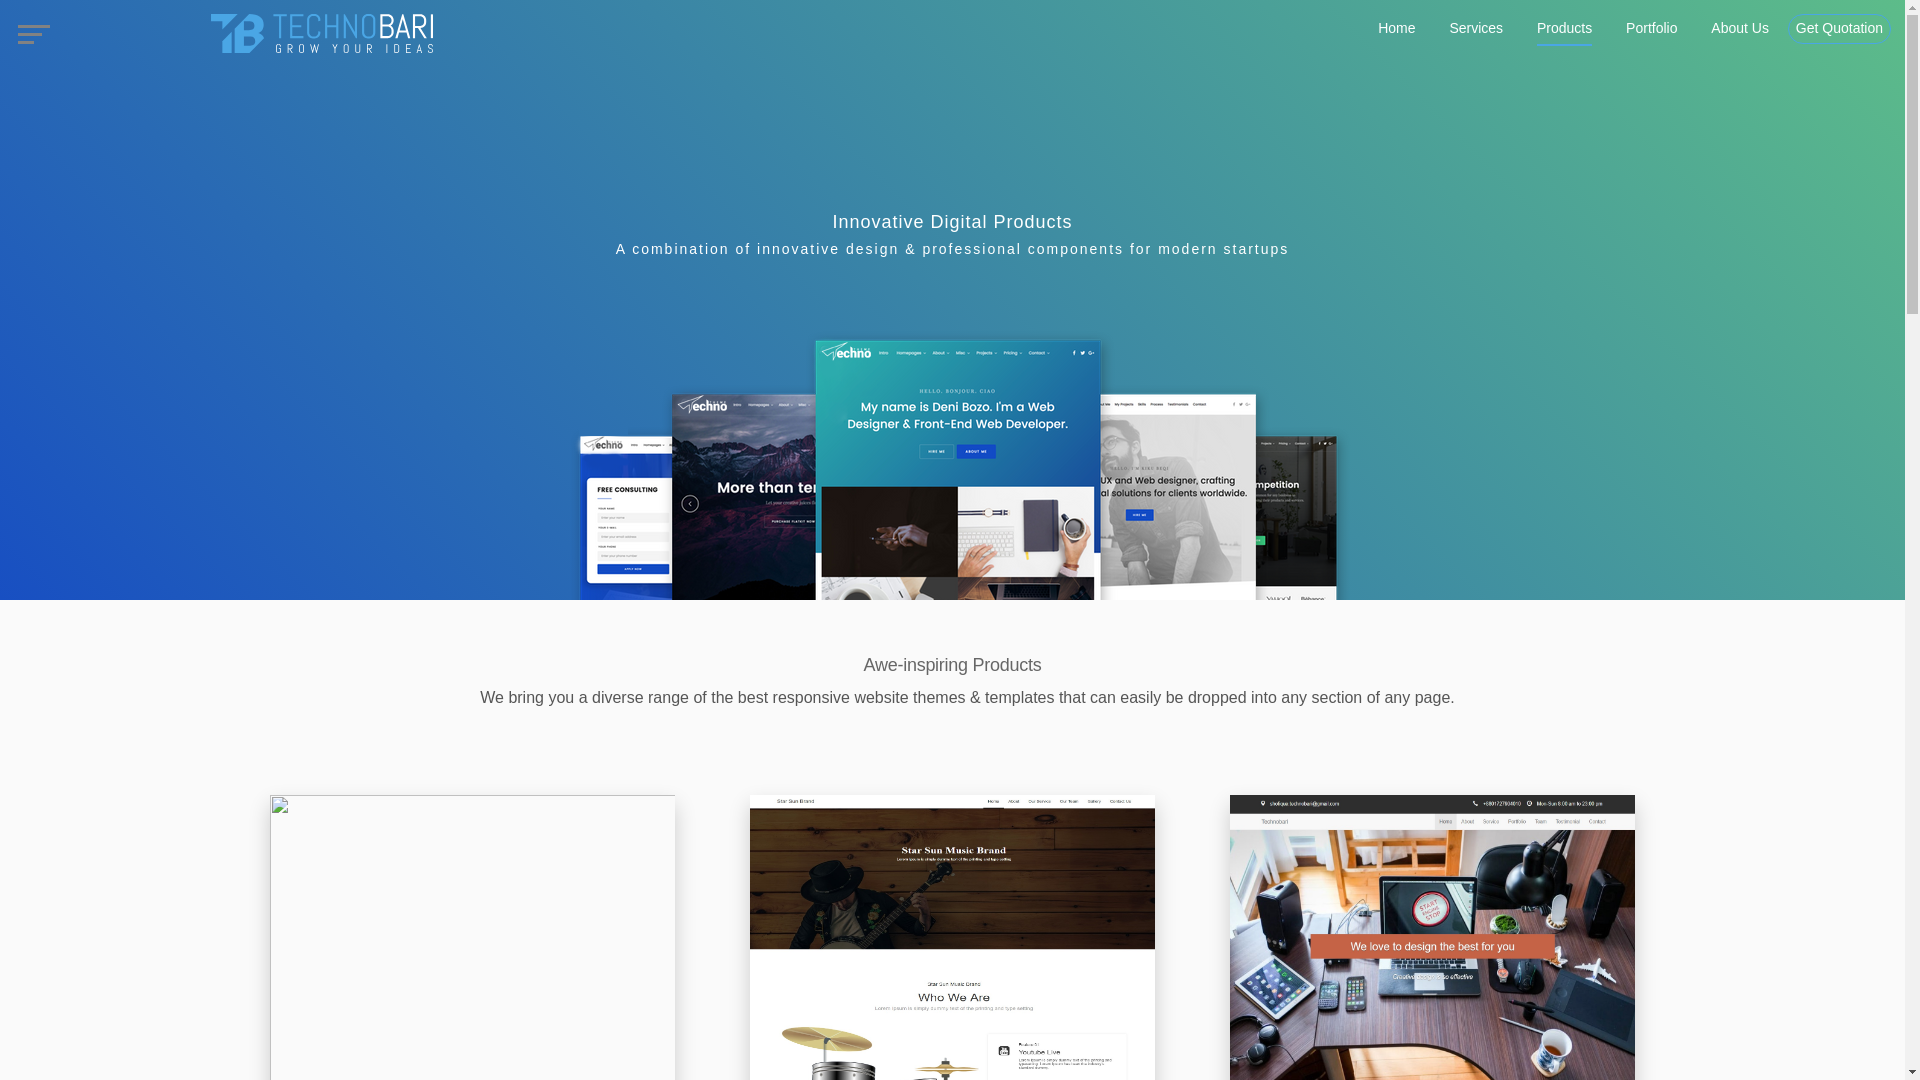  What do you see at coordinates (1476, 29) in the screenshot?
I see `Services` at bounding box center [1476, 29].